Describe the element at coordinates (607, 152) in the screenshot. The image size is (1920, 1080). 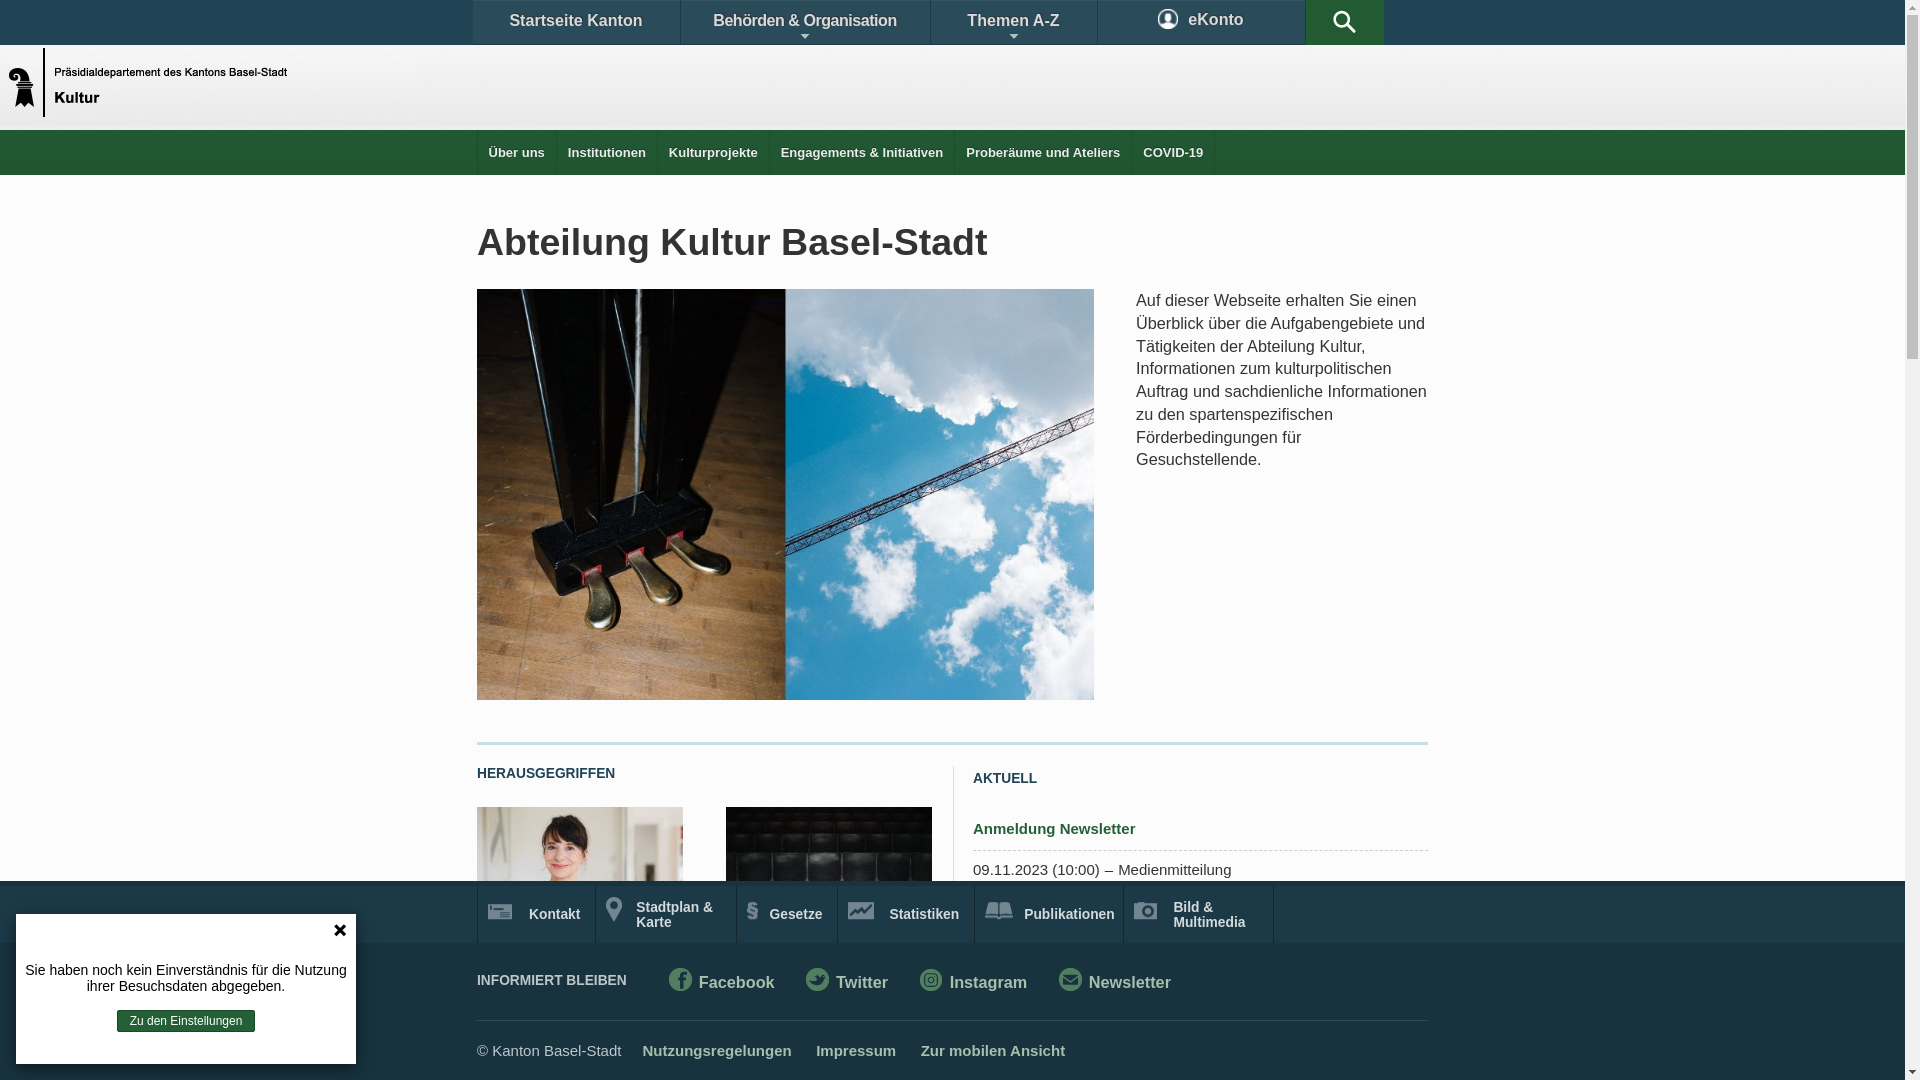
I see `Institutionen` at that location.